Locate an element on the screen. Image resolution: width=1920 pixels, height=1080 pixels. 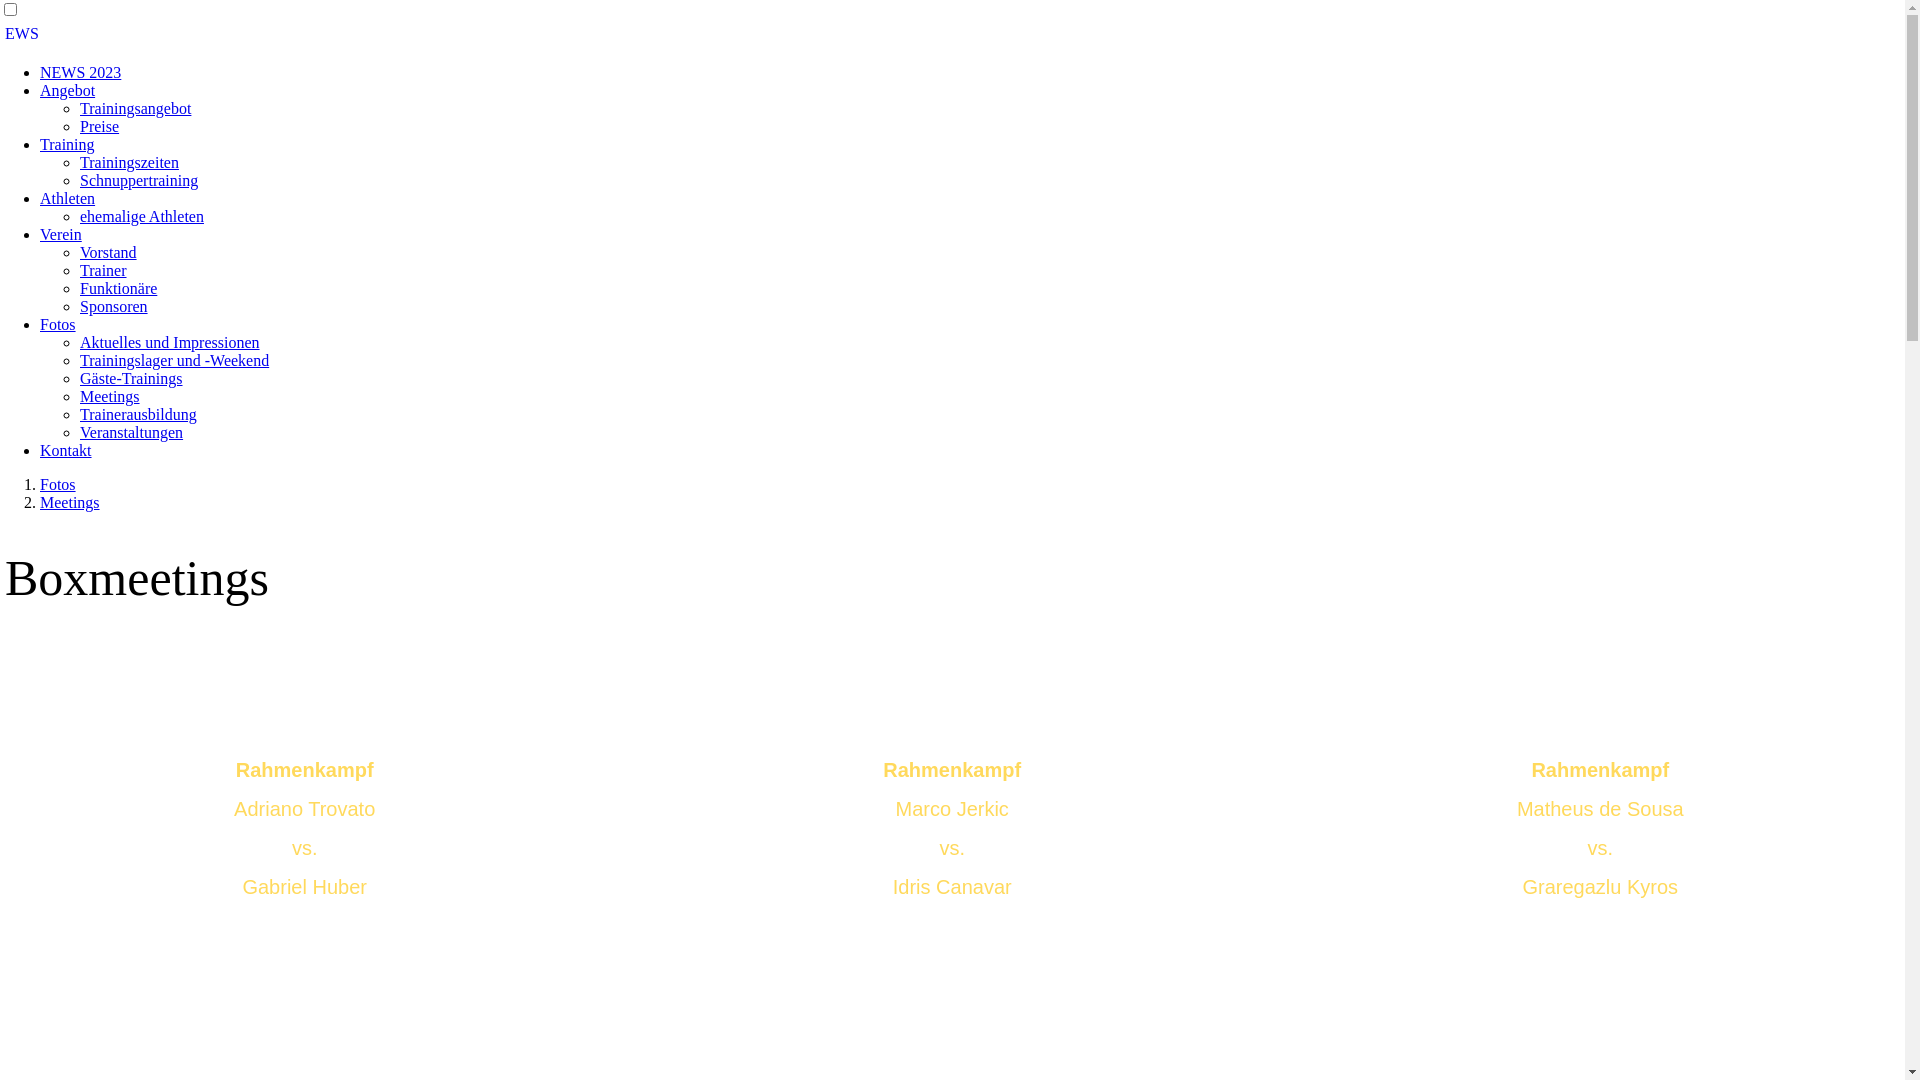
Trainingslager und -Weekend is located at coordinates (174, 360).